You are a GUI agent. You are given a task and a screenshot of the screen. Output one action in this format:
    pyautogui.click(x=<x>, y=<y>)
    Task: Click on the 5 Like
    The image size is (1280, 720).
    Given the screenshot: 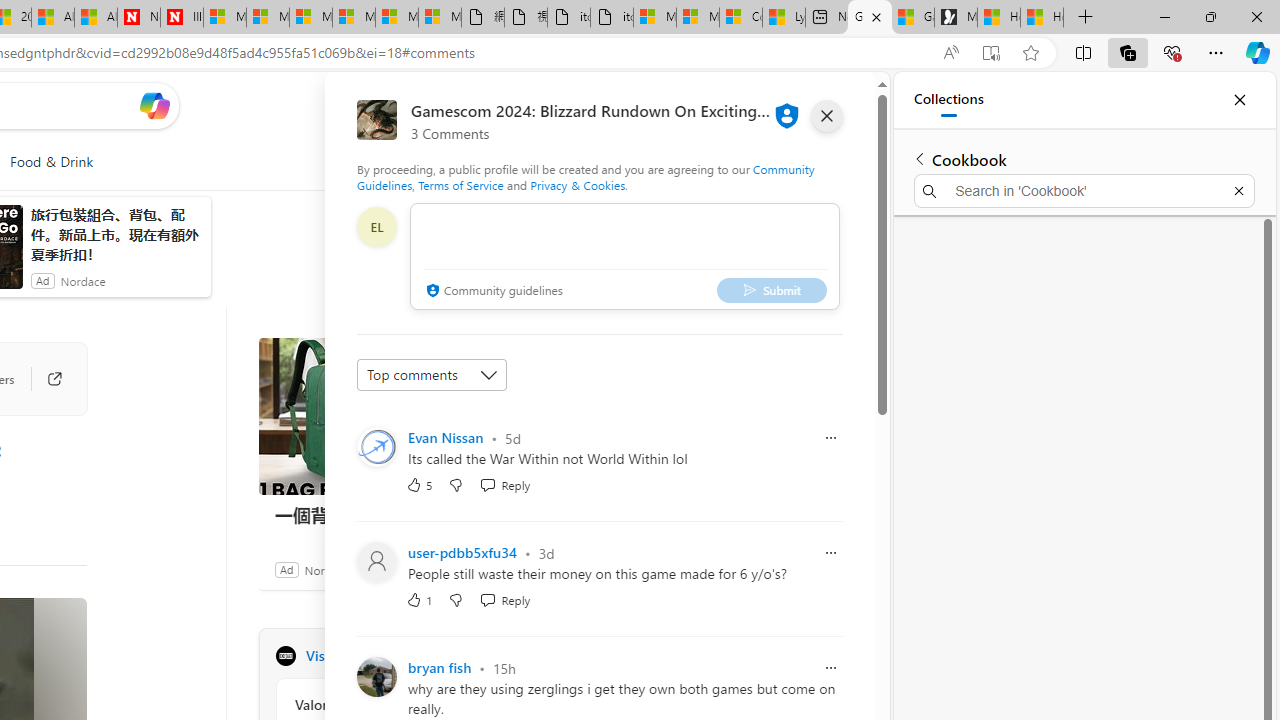 What is the action you would take?
    pyautogui.click(x=420, y=484)
    